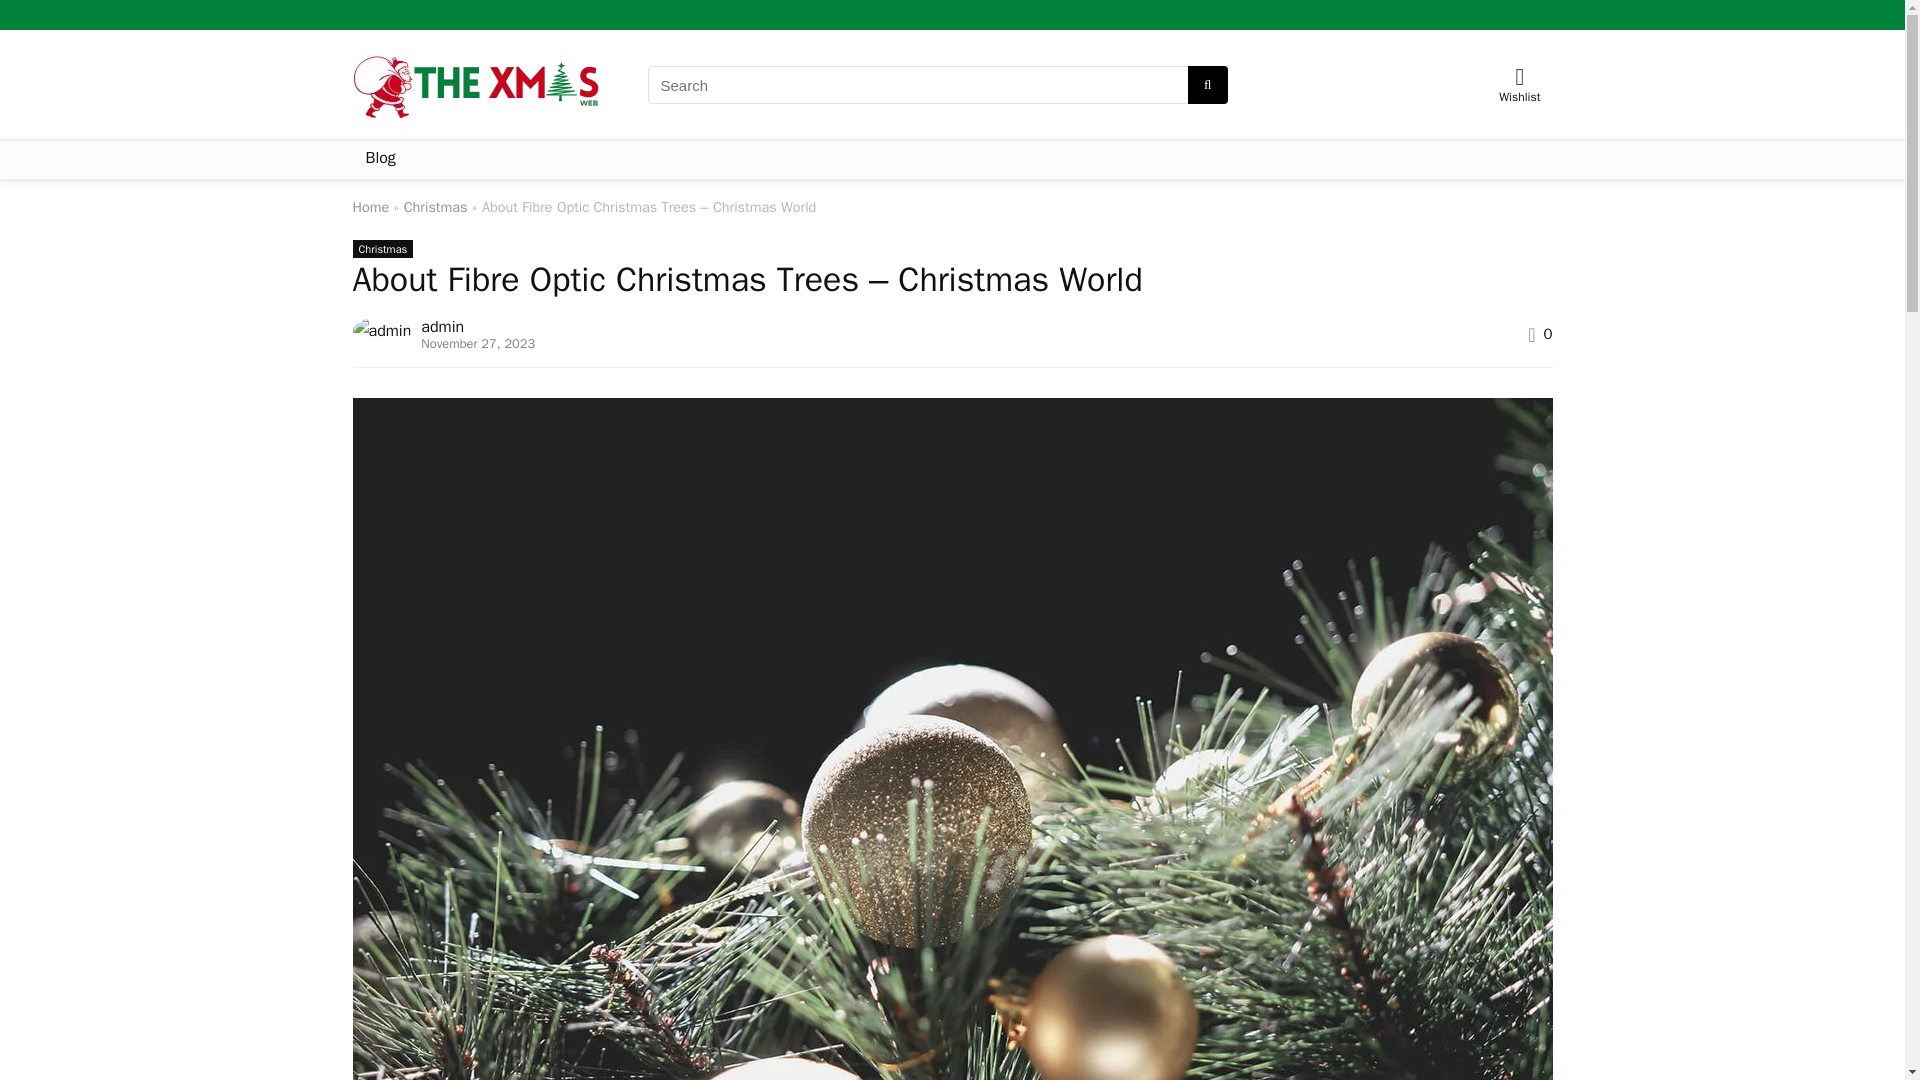 The width and height of the screenshot is (1920, 1080). I want to click on Home, so click(370, 206).